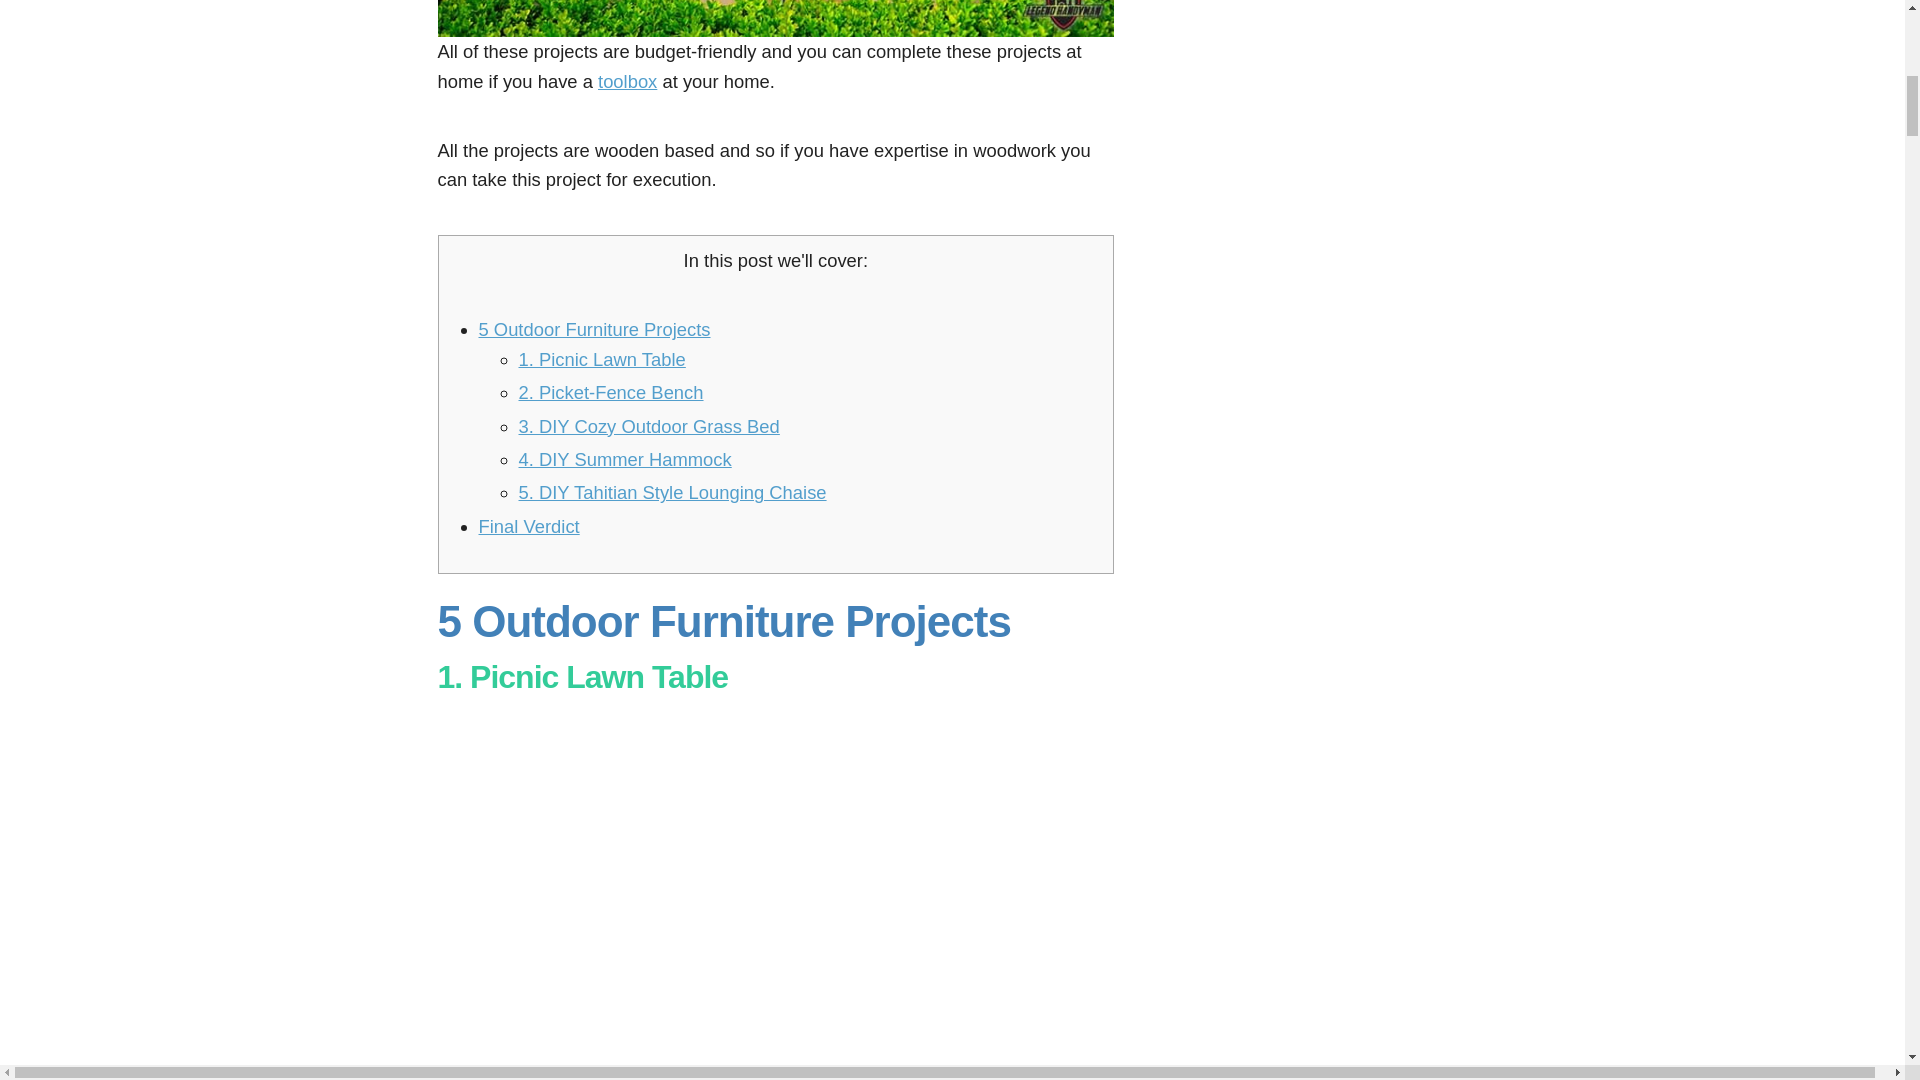 The height and width of the screenshot is (1080, 1920). What do you see at coordinates (672, 492) in the screenshot?
I see `5. DIY Tahitian Style Lounging Chaise` at bounding box center [672, 492].